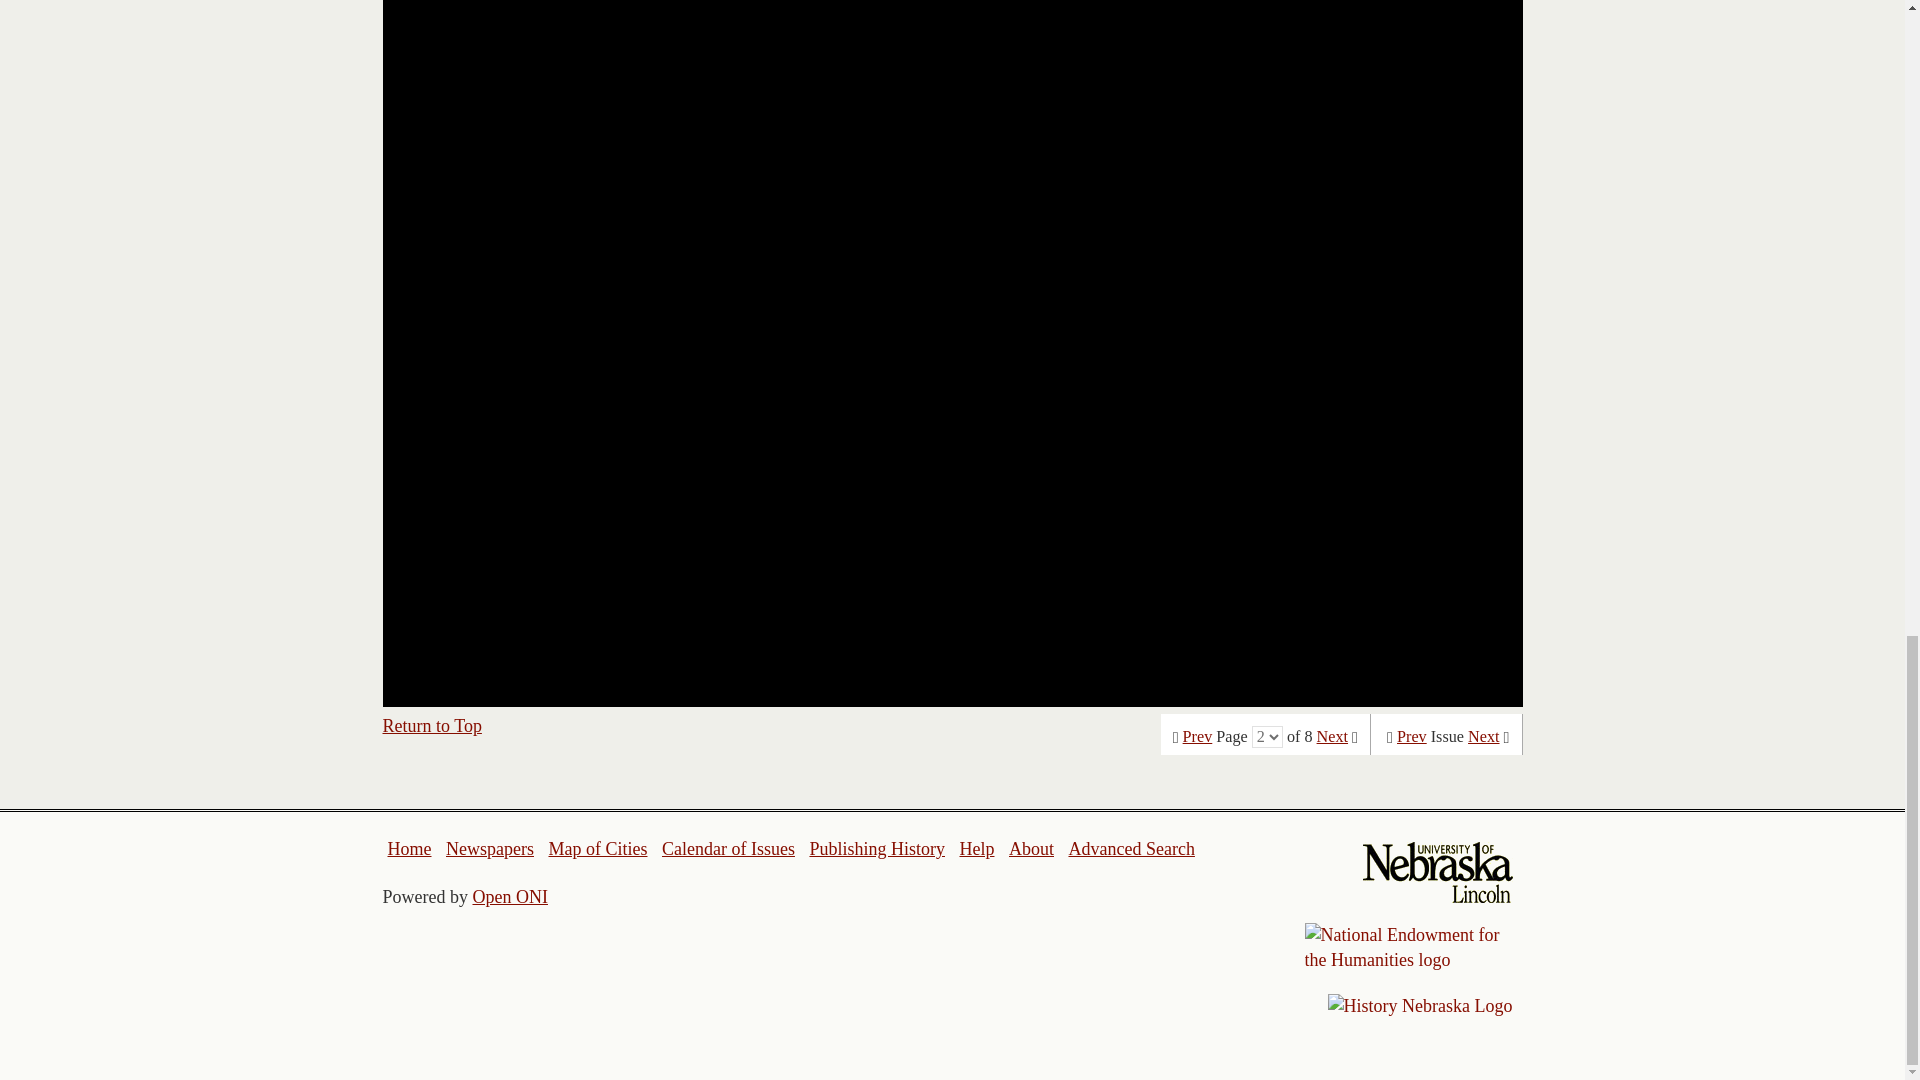  What do you see at coordinates (410, 848) in the screenshot?
I see `Home` at bounding box center [410, 848].